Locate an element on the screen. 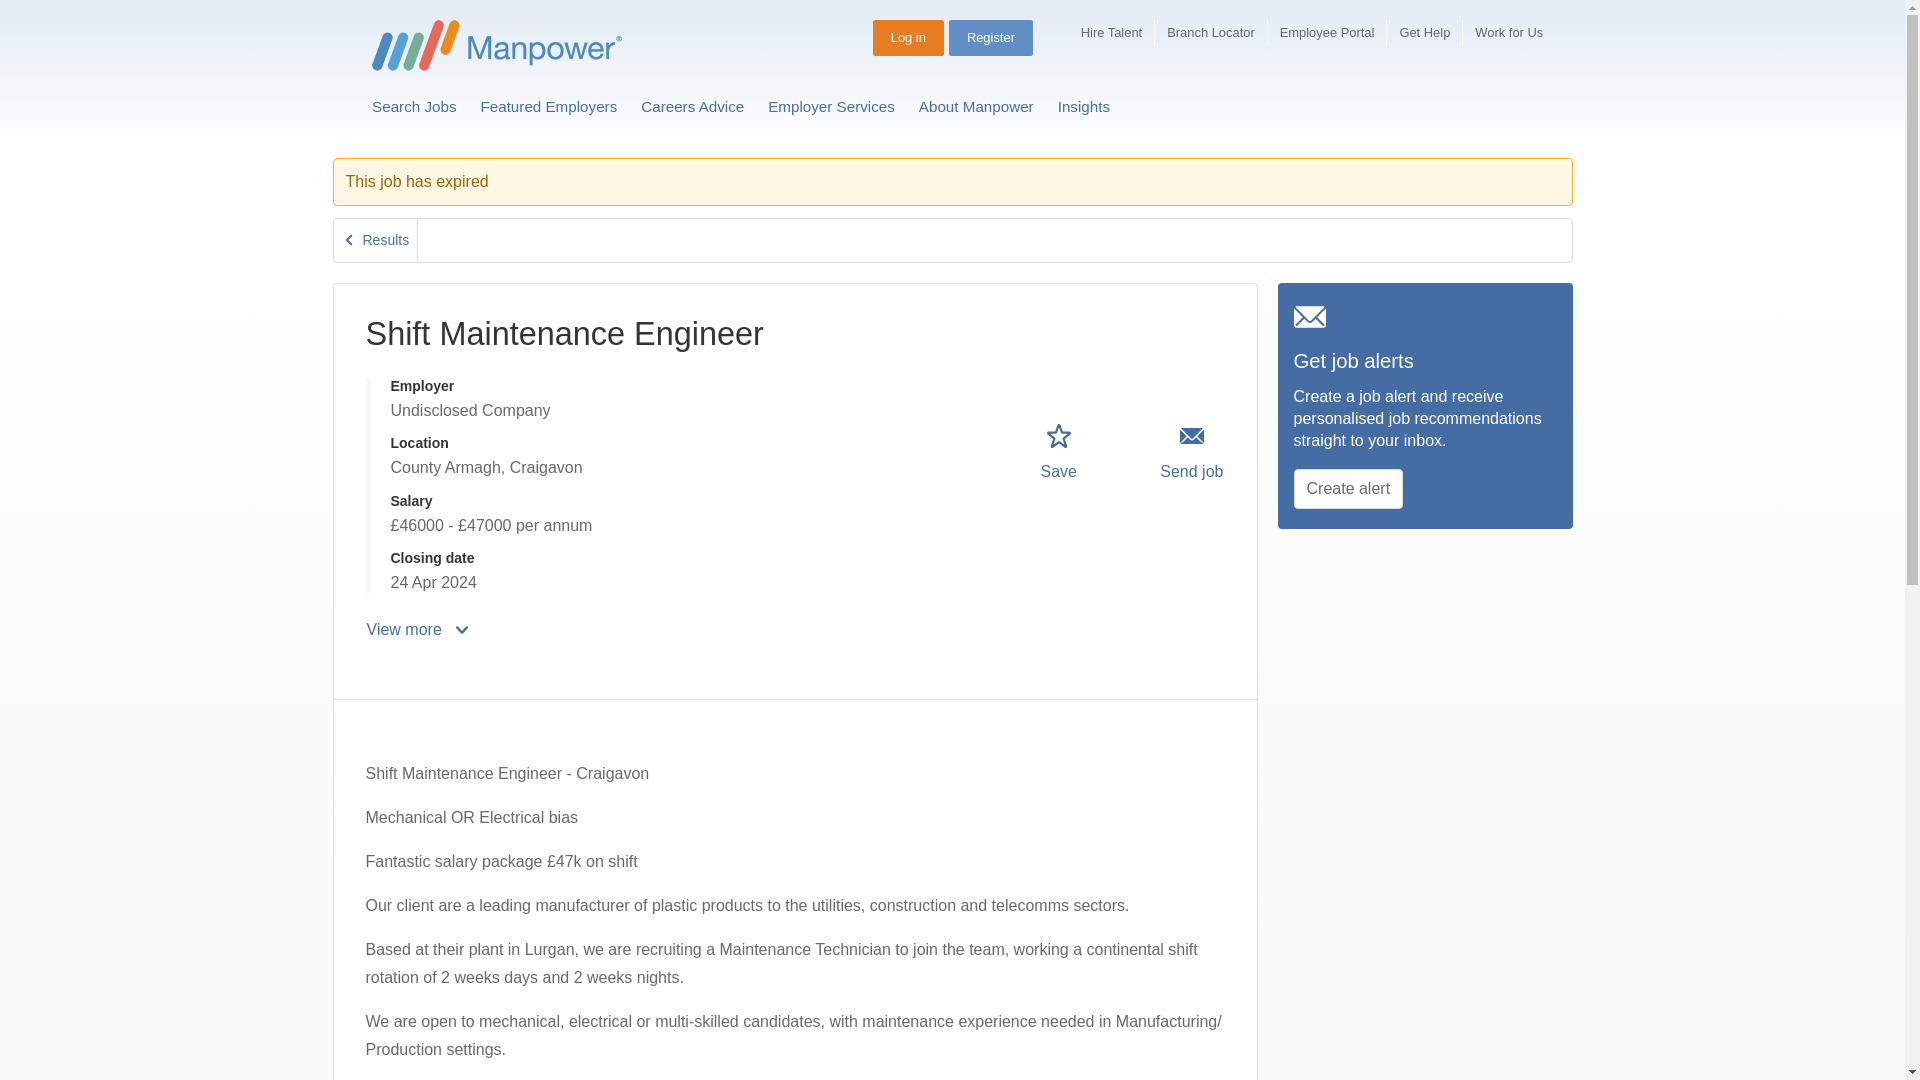 The height and width of the screenshot is (1080, 1920). Search Jobs is located at coordinates (414, 106).